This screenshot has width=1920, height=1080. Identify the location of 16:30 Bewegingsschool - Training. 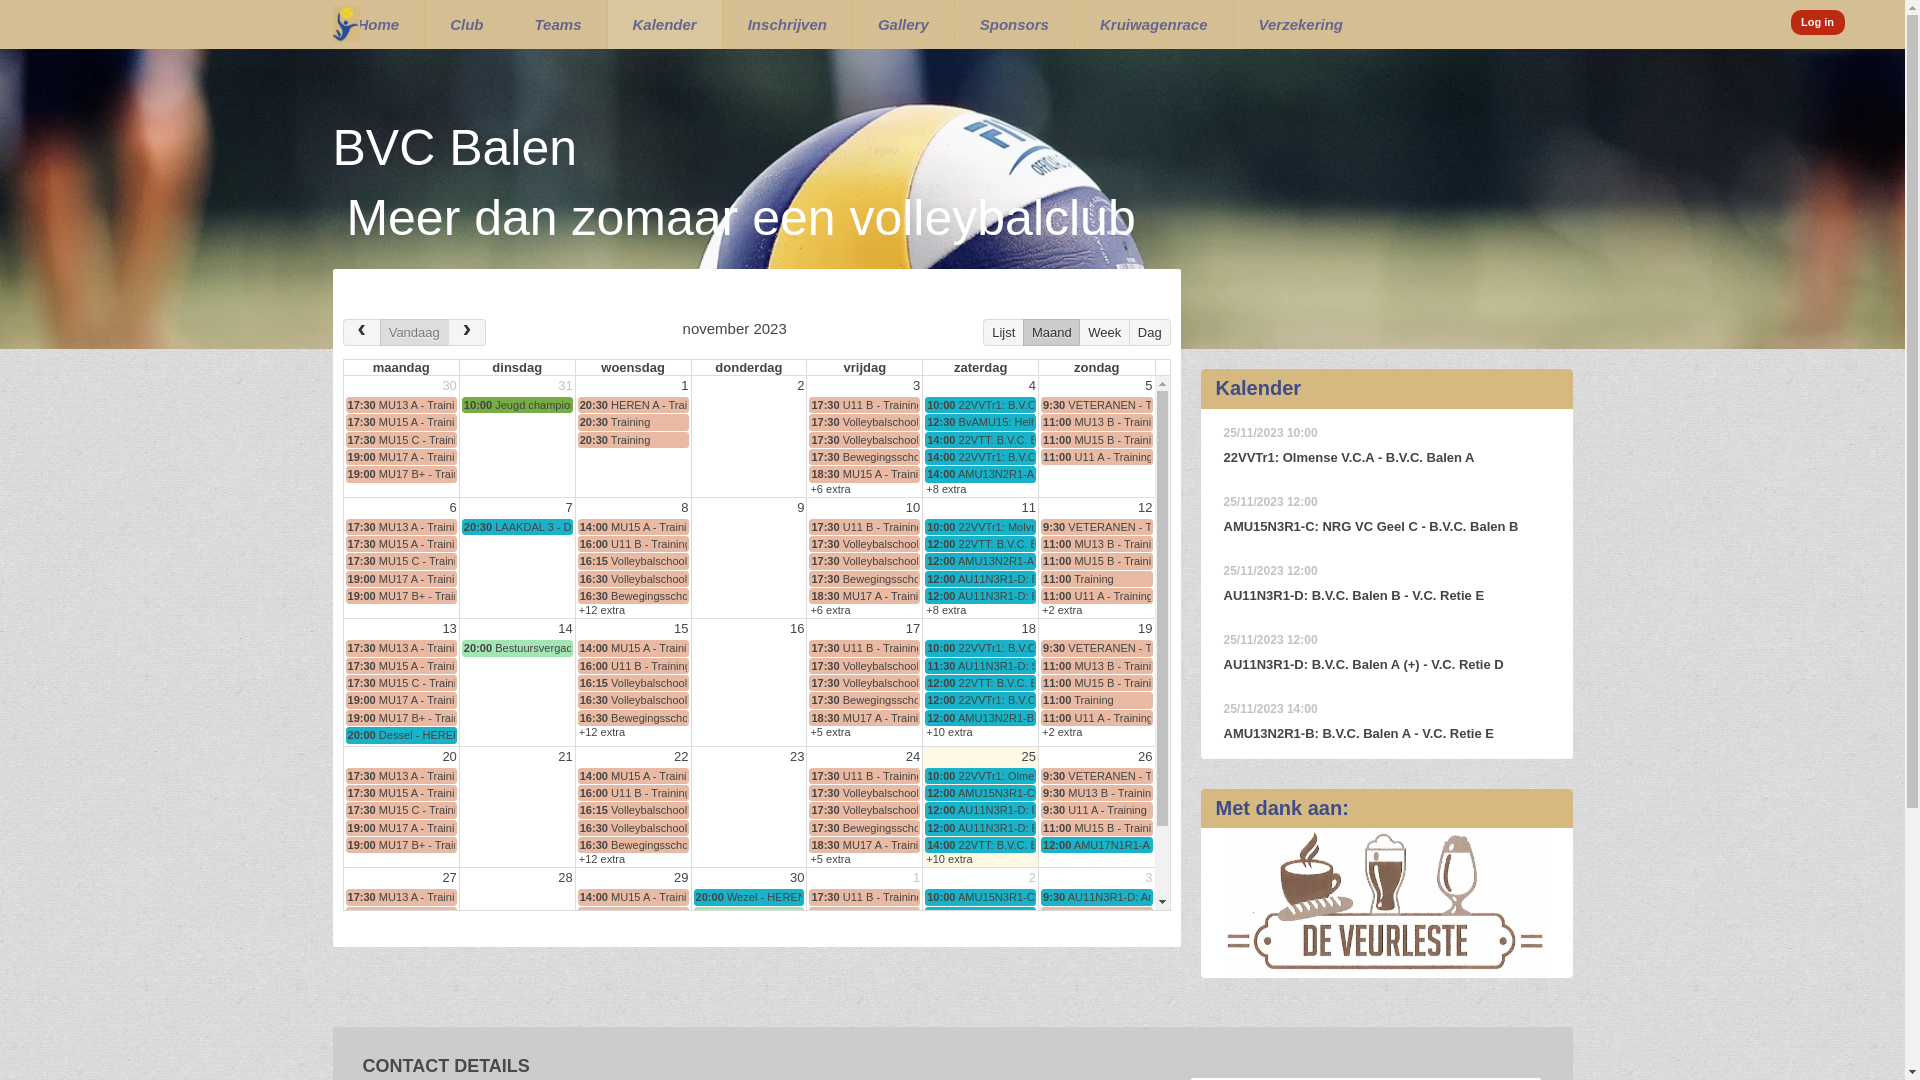
(634, 845).